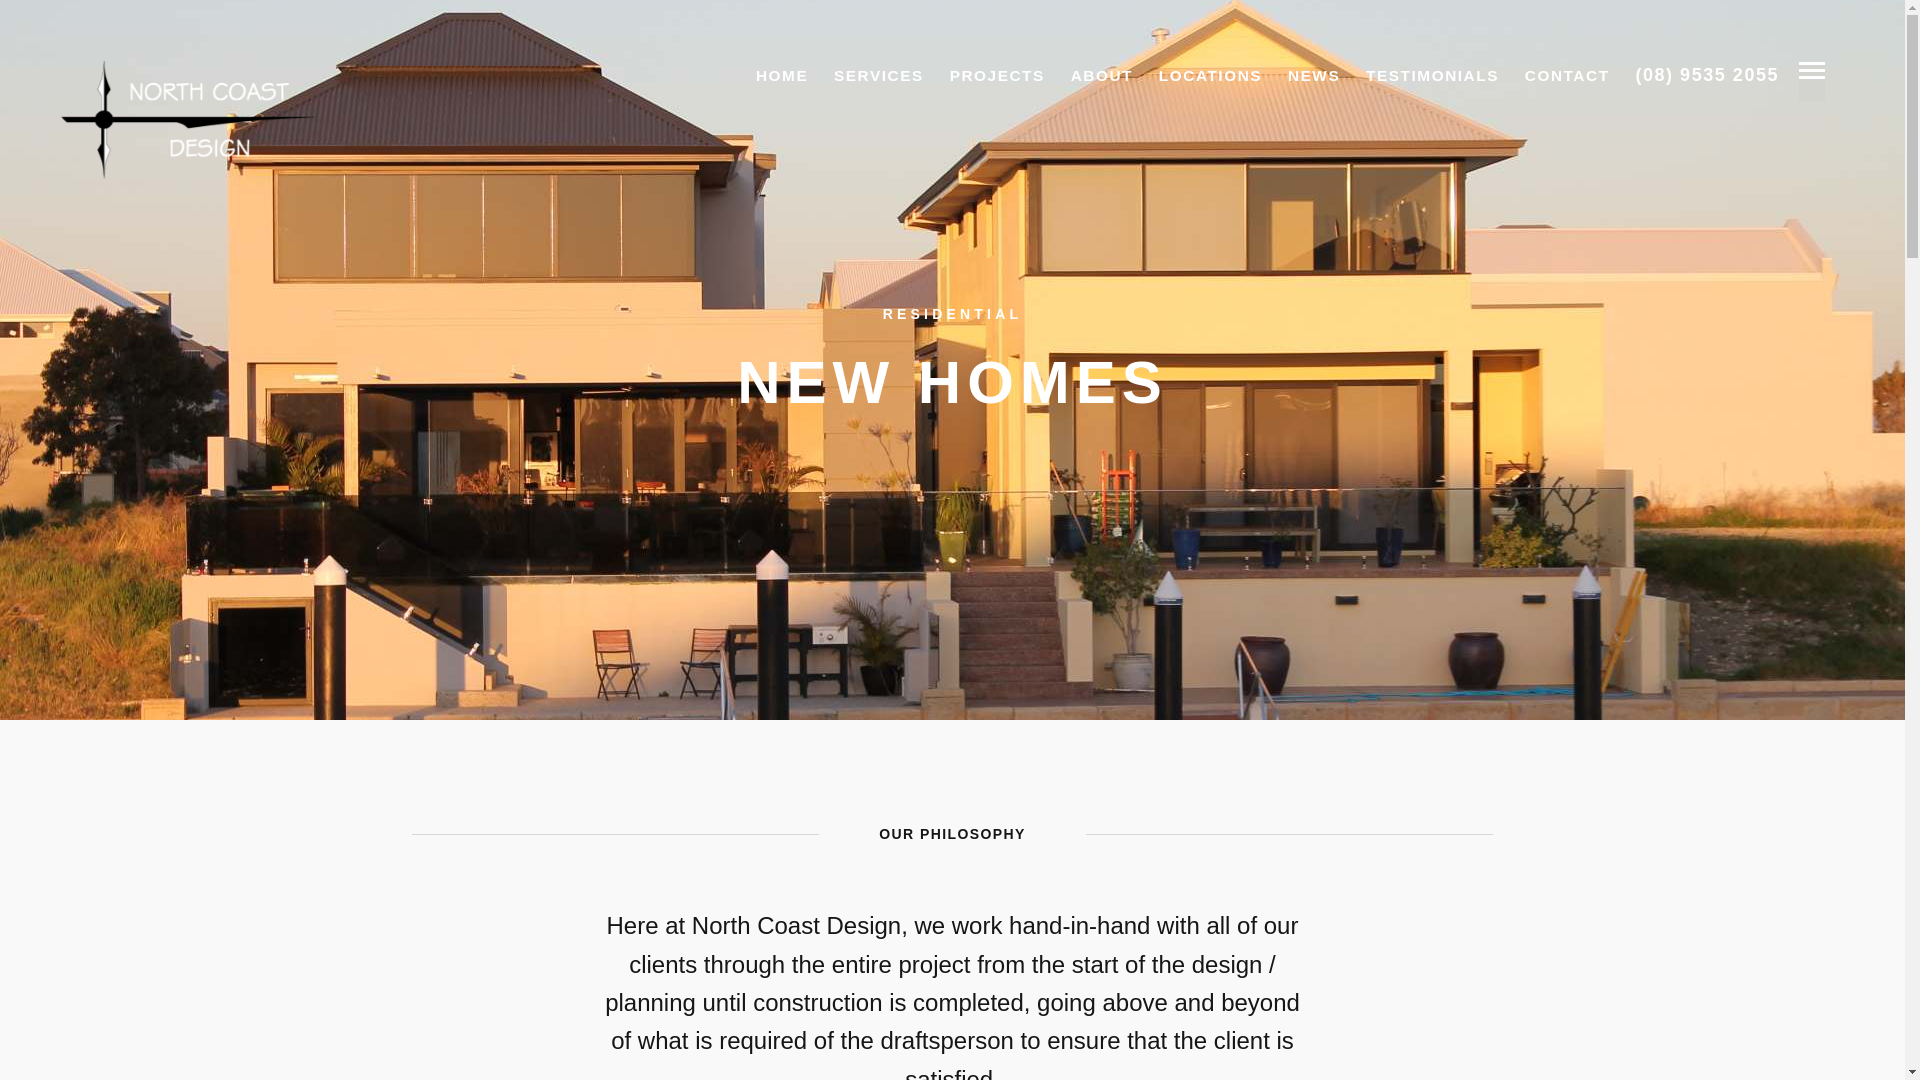  I want to click on (08) 9535 2055, so click(1707, 75).